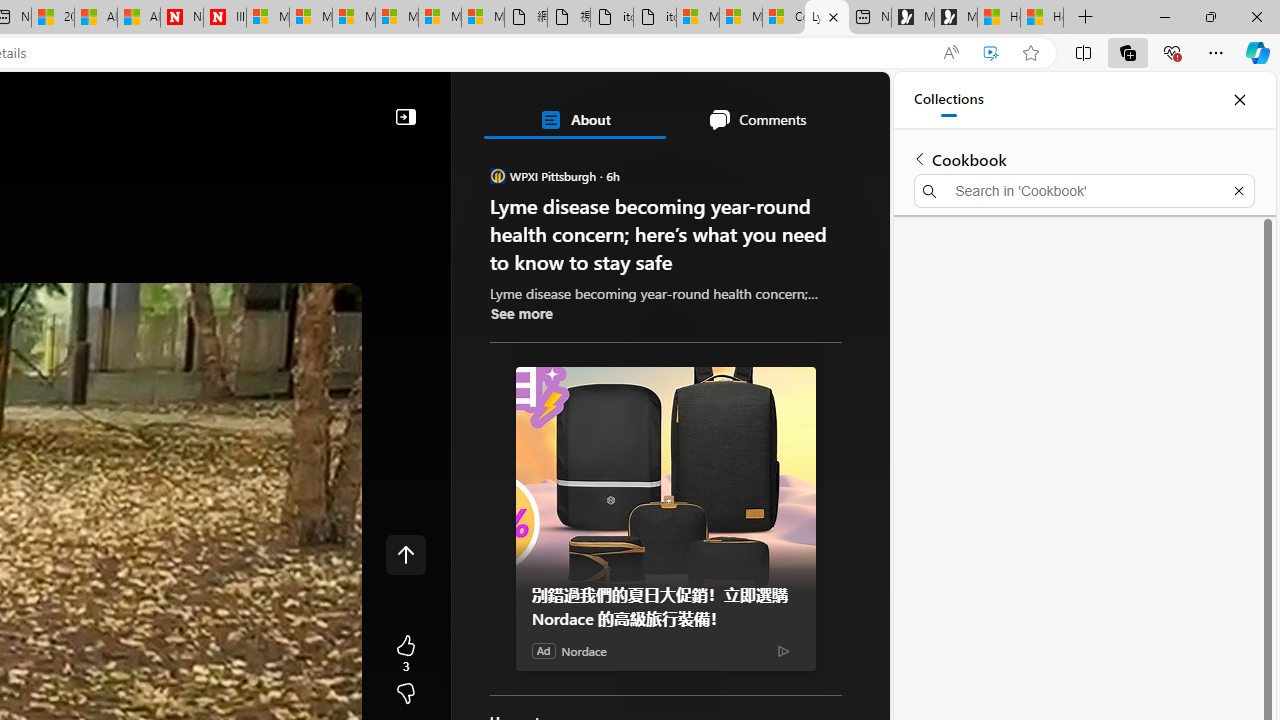 Image resolution: width=1280 pixels, height=720 pixels. I want to click on Search in 'Cookbook', so click(1084, 190).